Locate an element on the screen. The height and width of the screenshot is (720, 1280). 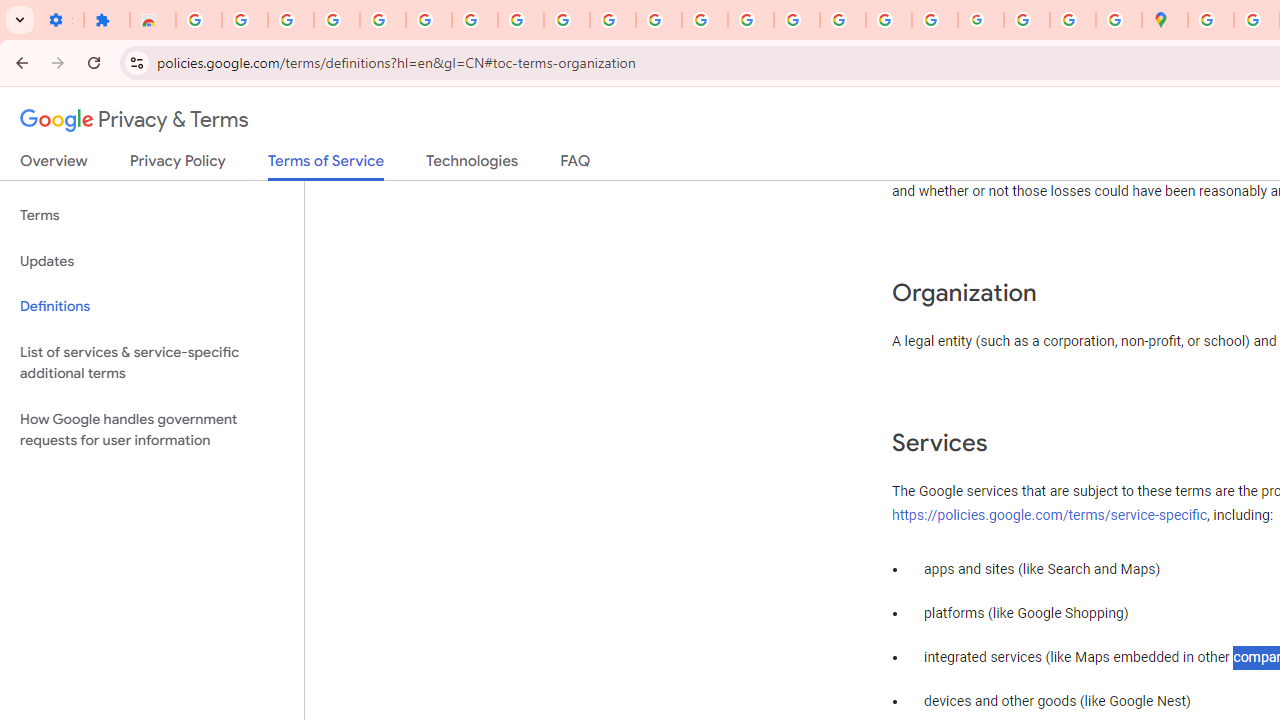
Reviews: Helix Fruit Jump Arcade Game is located at coordinates (153, 20).